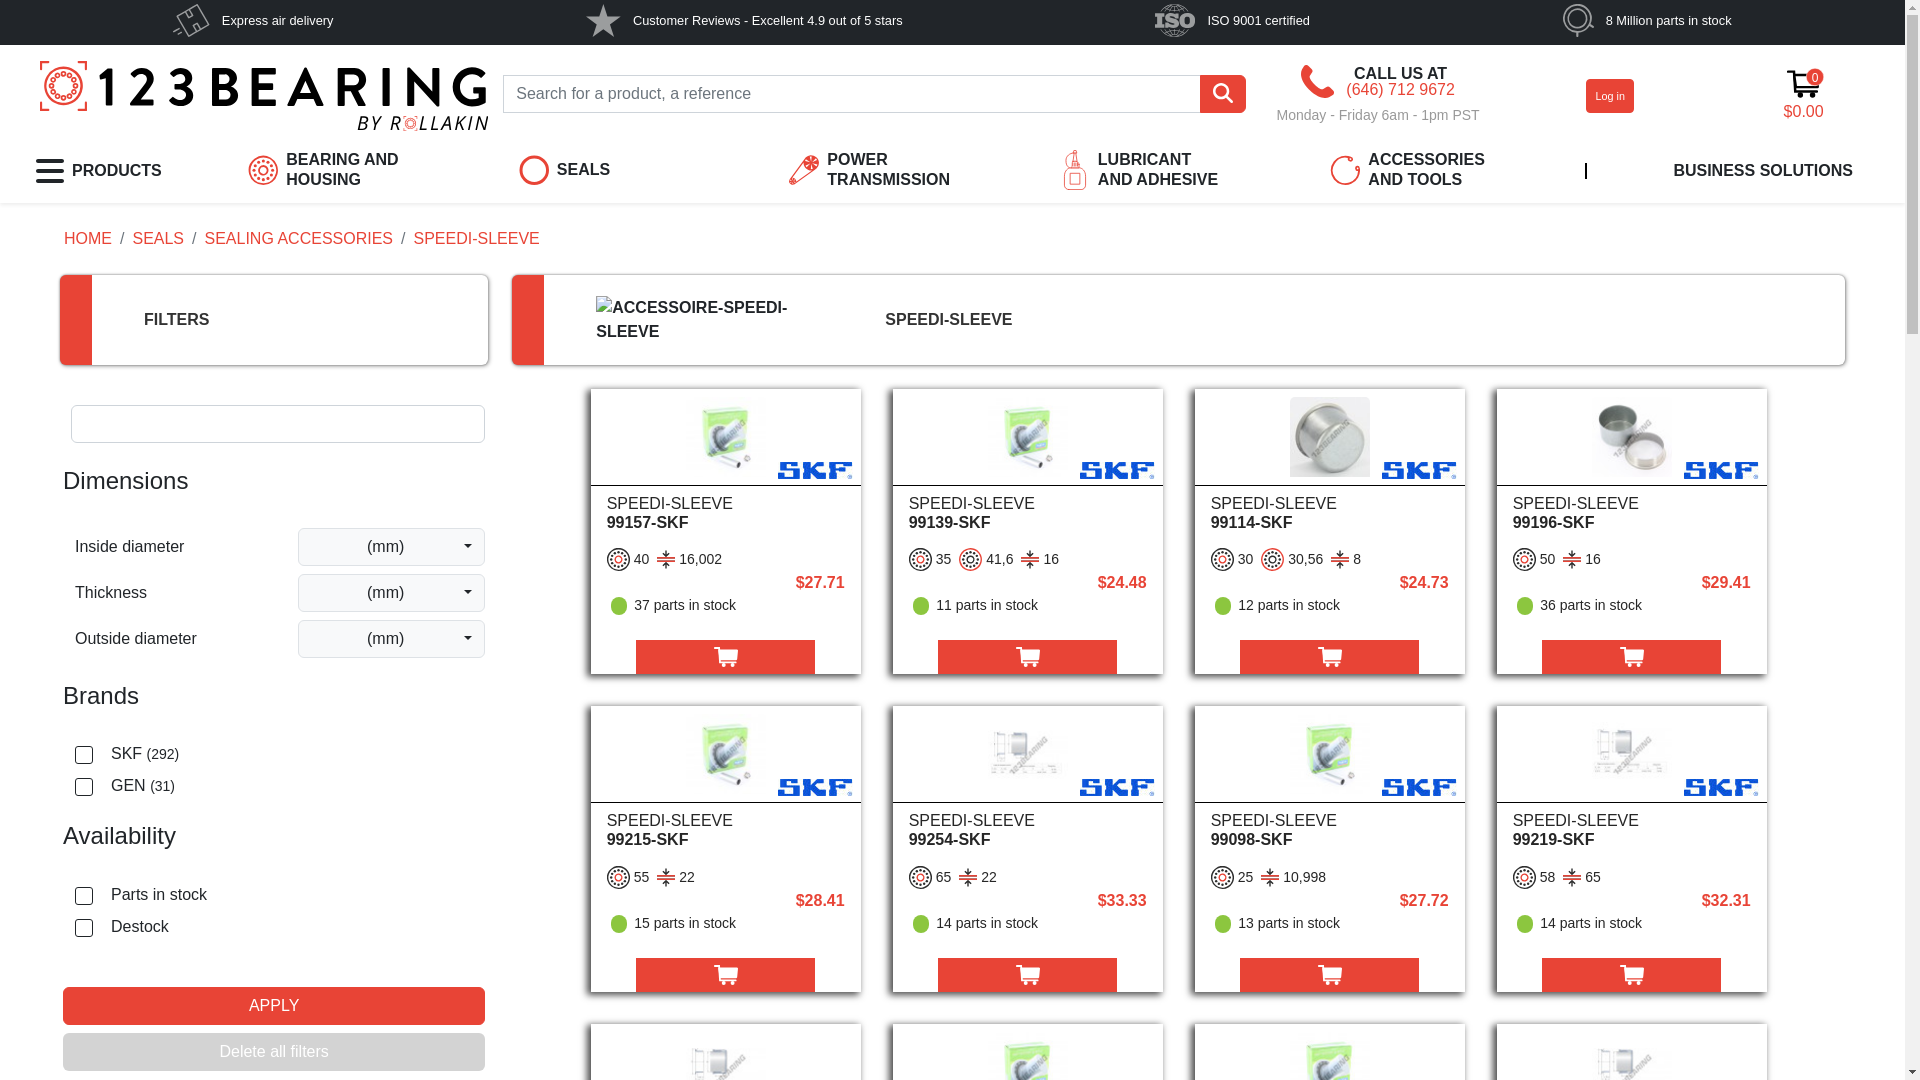  What do you see at coordinates (872, 171) in the screenshot?
I see `POWER TRANSMISSION` at bounding box center [872, 171].